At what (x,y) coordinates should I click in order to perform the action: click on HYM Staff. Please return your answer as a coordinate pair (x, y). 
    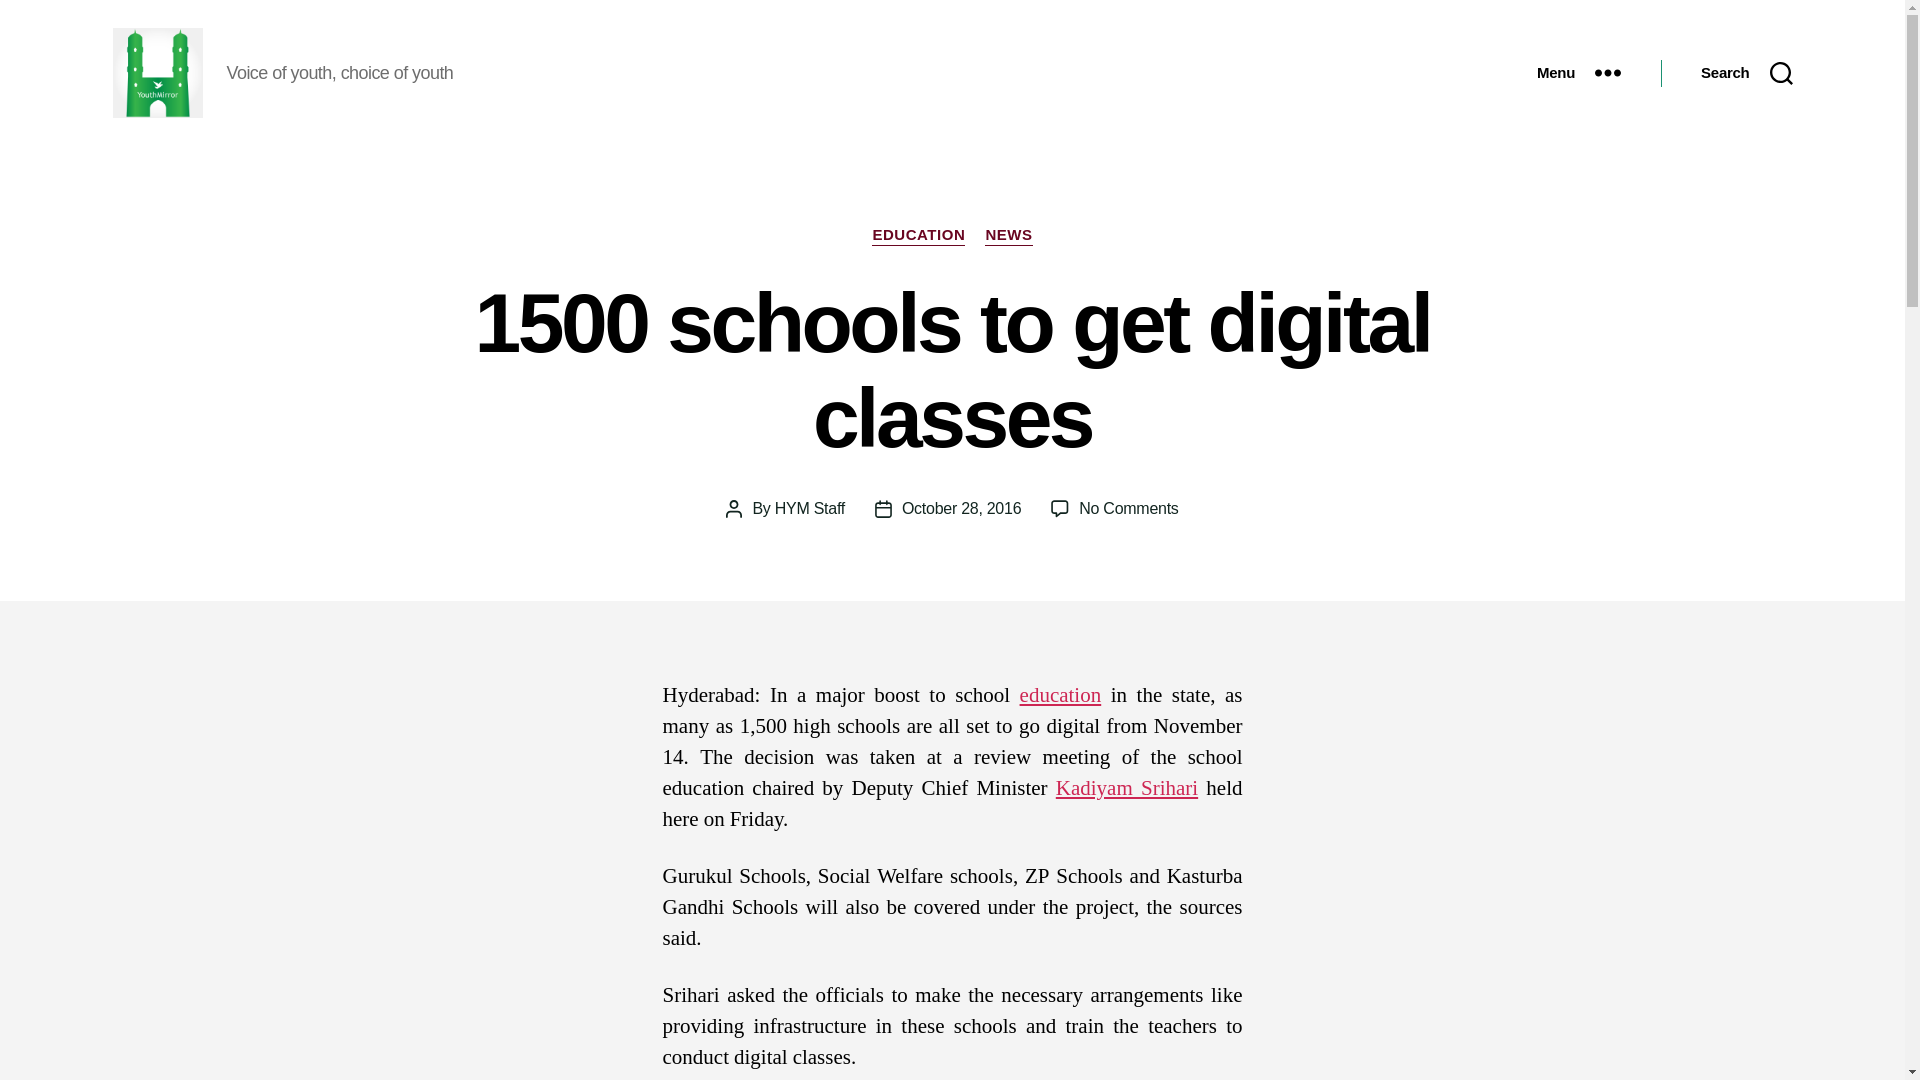
    Looking at the image, I should click on (810, 508).